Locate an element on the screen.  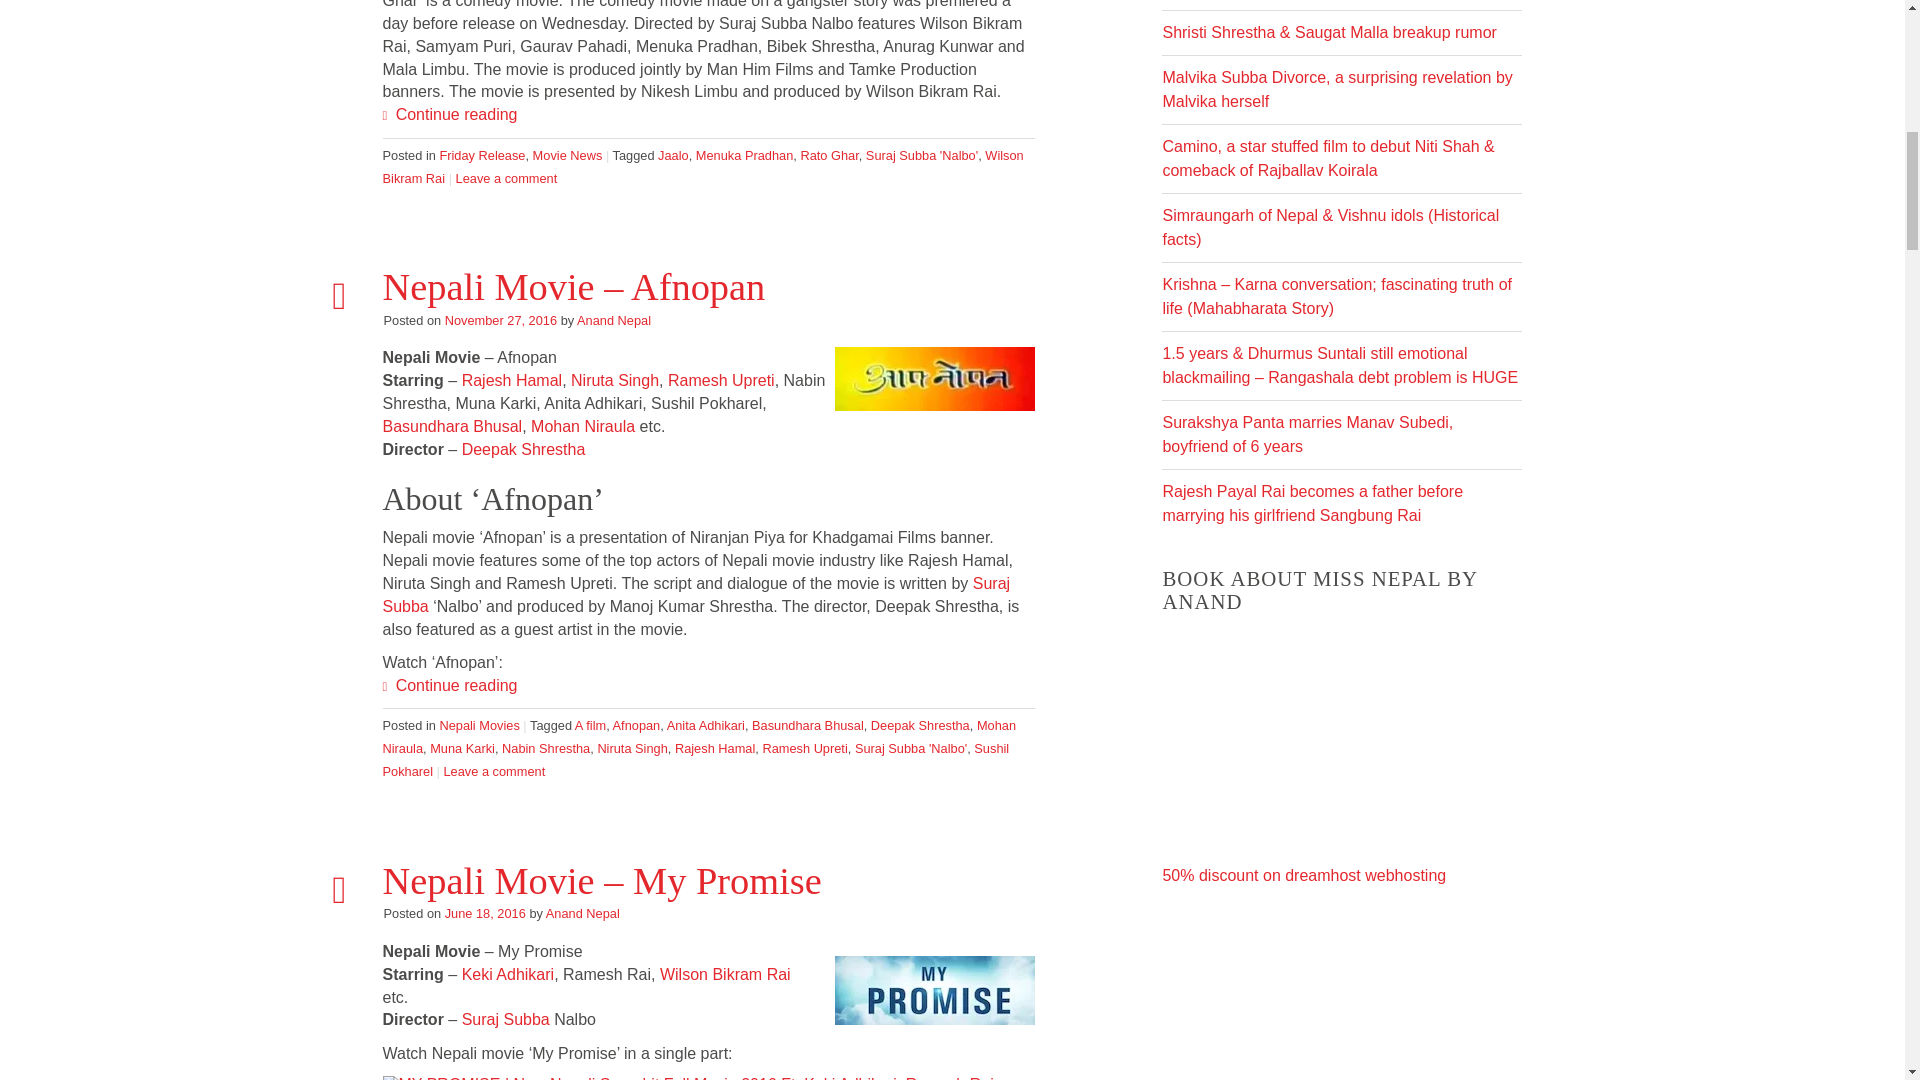
Anita Adhikari is located at coordinates (705, 726).